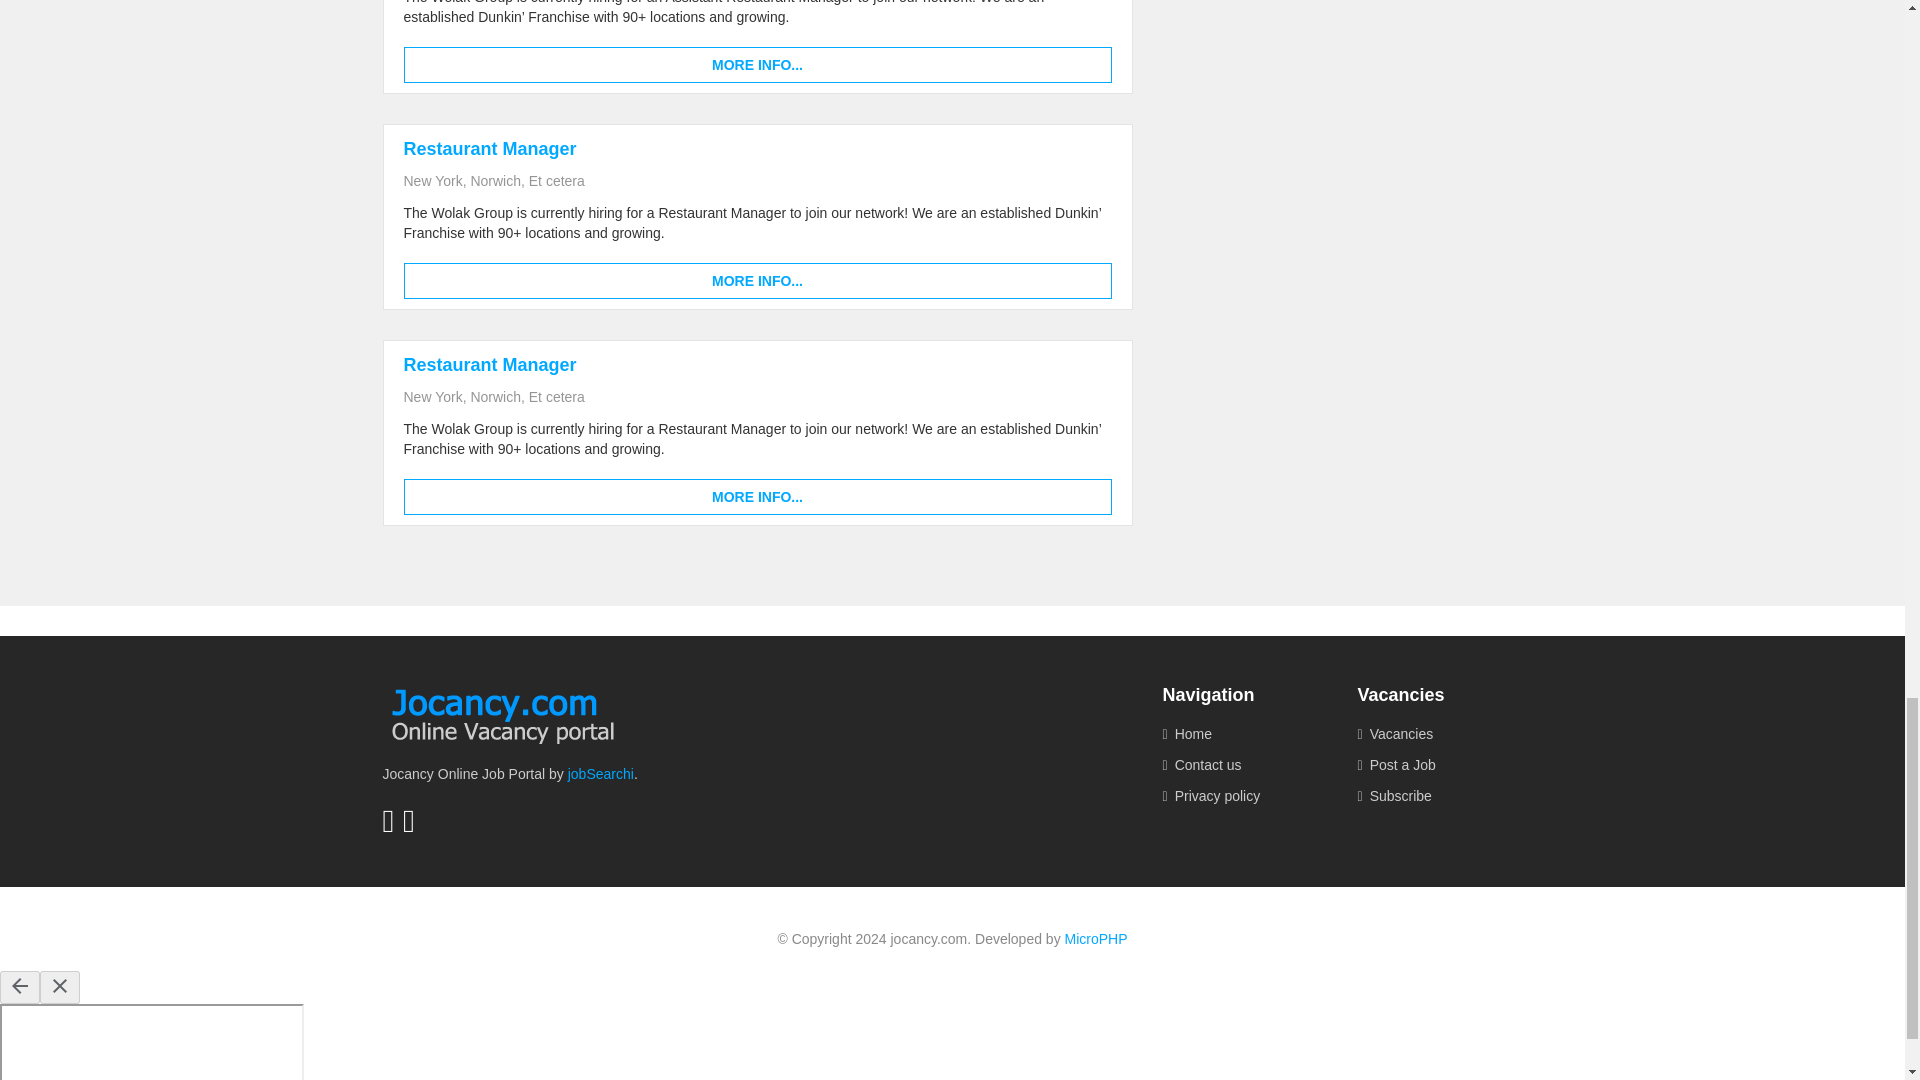  What do you see at coordinates (600, 773) in the screenshot?
I see `jobSearchi` at bounding box center [600, 773].